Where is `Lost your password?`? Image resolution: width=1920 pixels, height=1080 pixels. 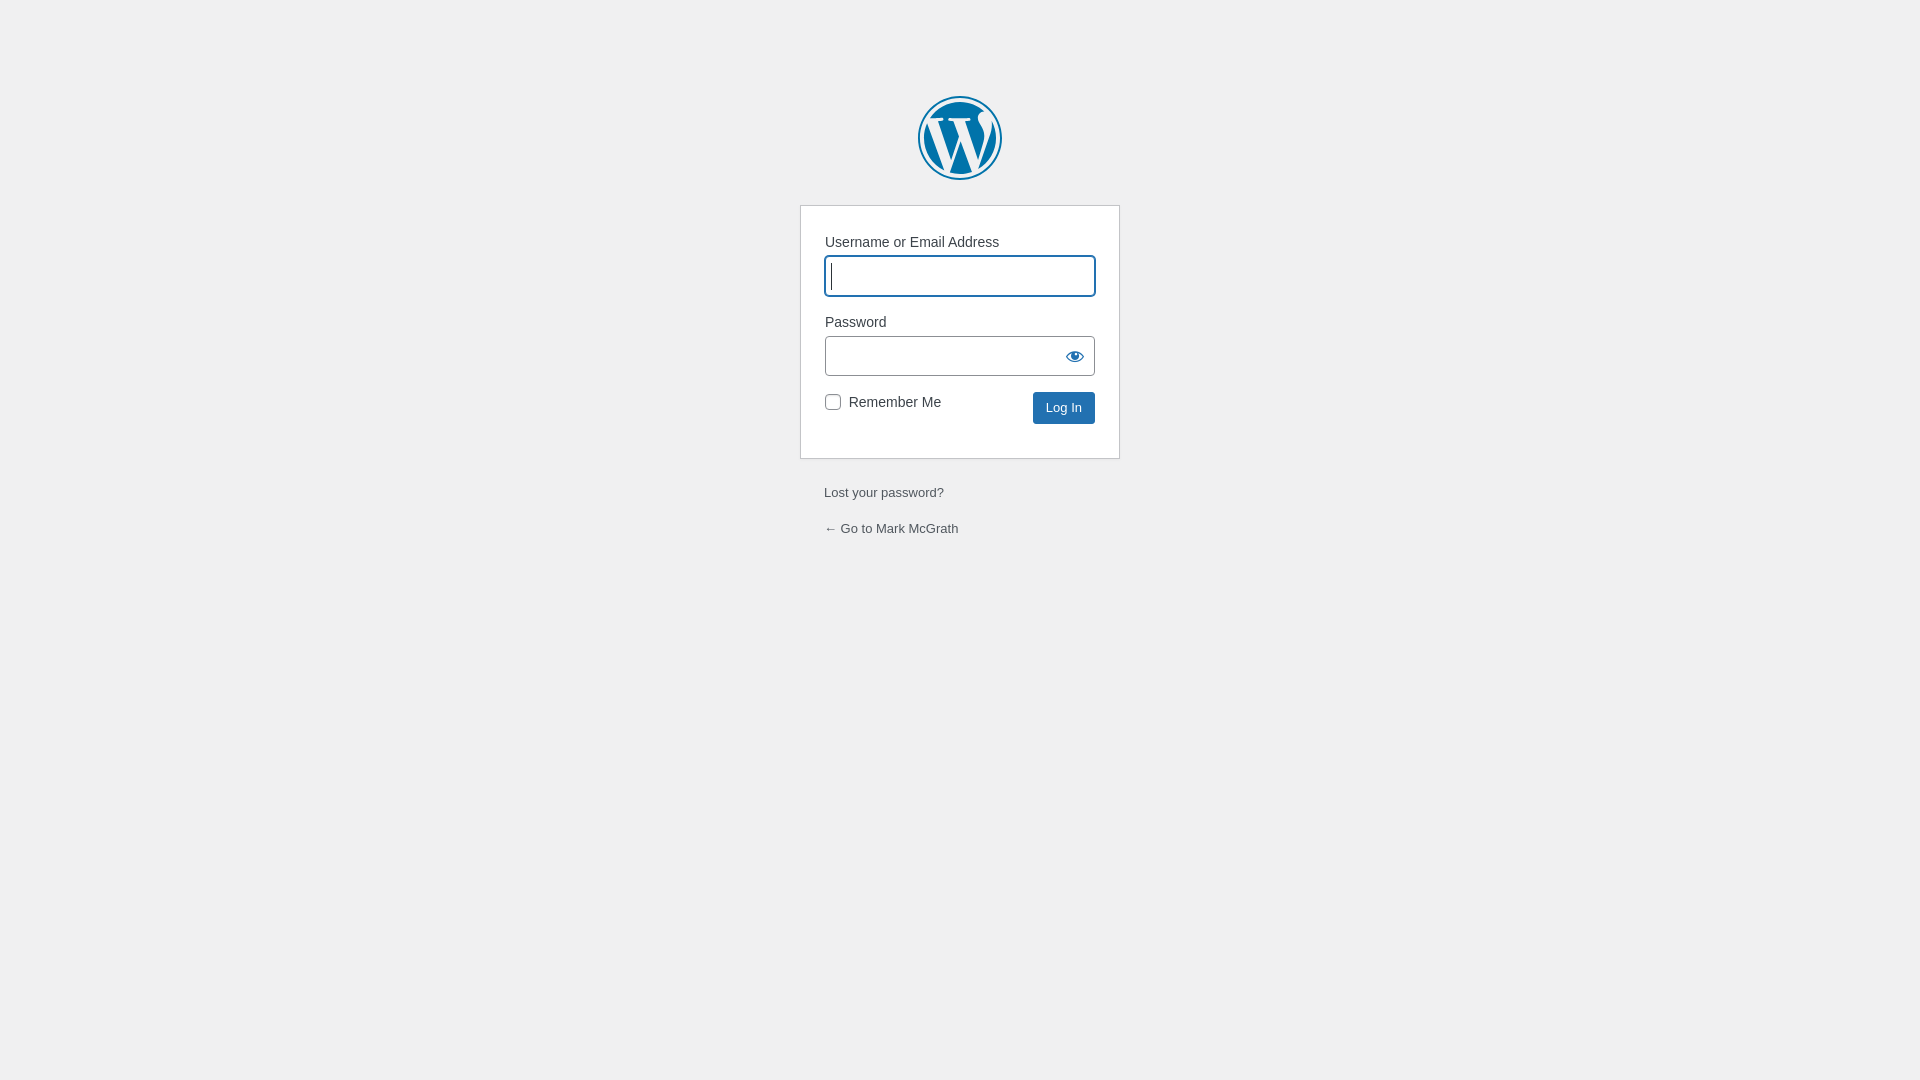 Lost your password? is located at coordinates (884, 492).